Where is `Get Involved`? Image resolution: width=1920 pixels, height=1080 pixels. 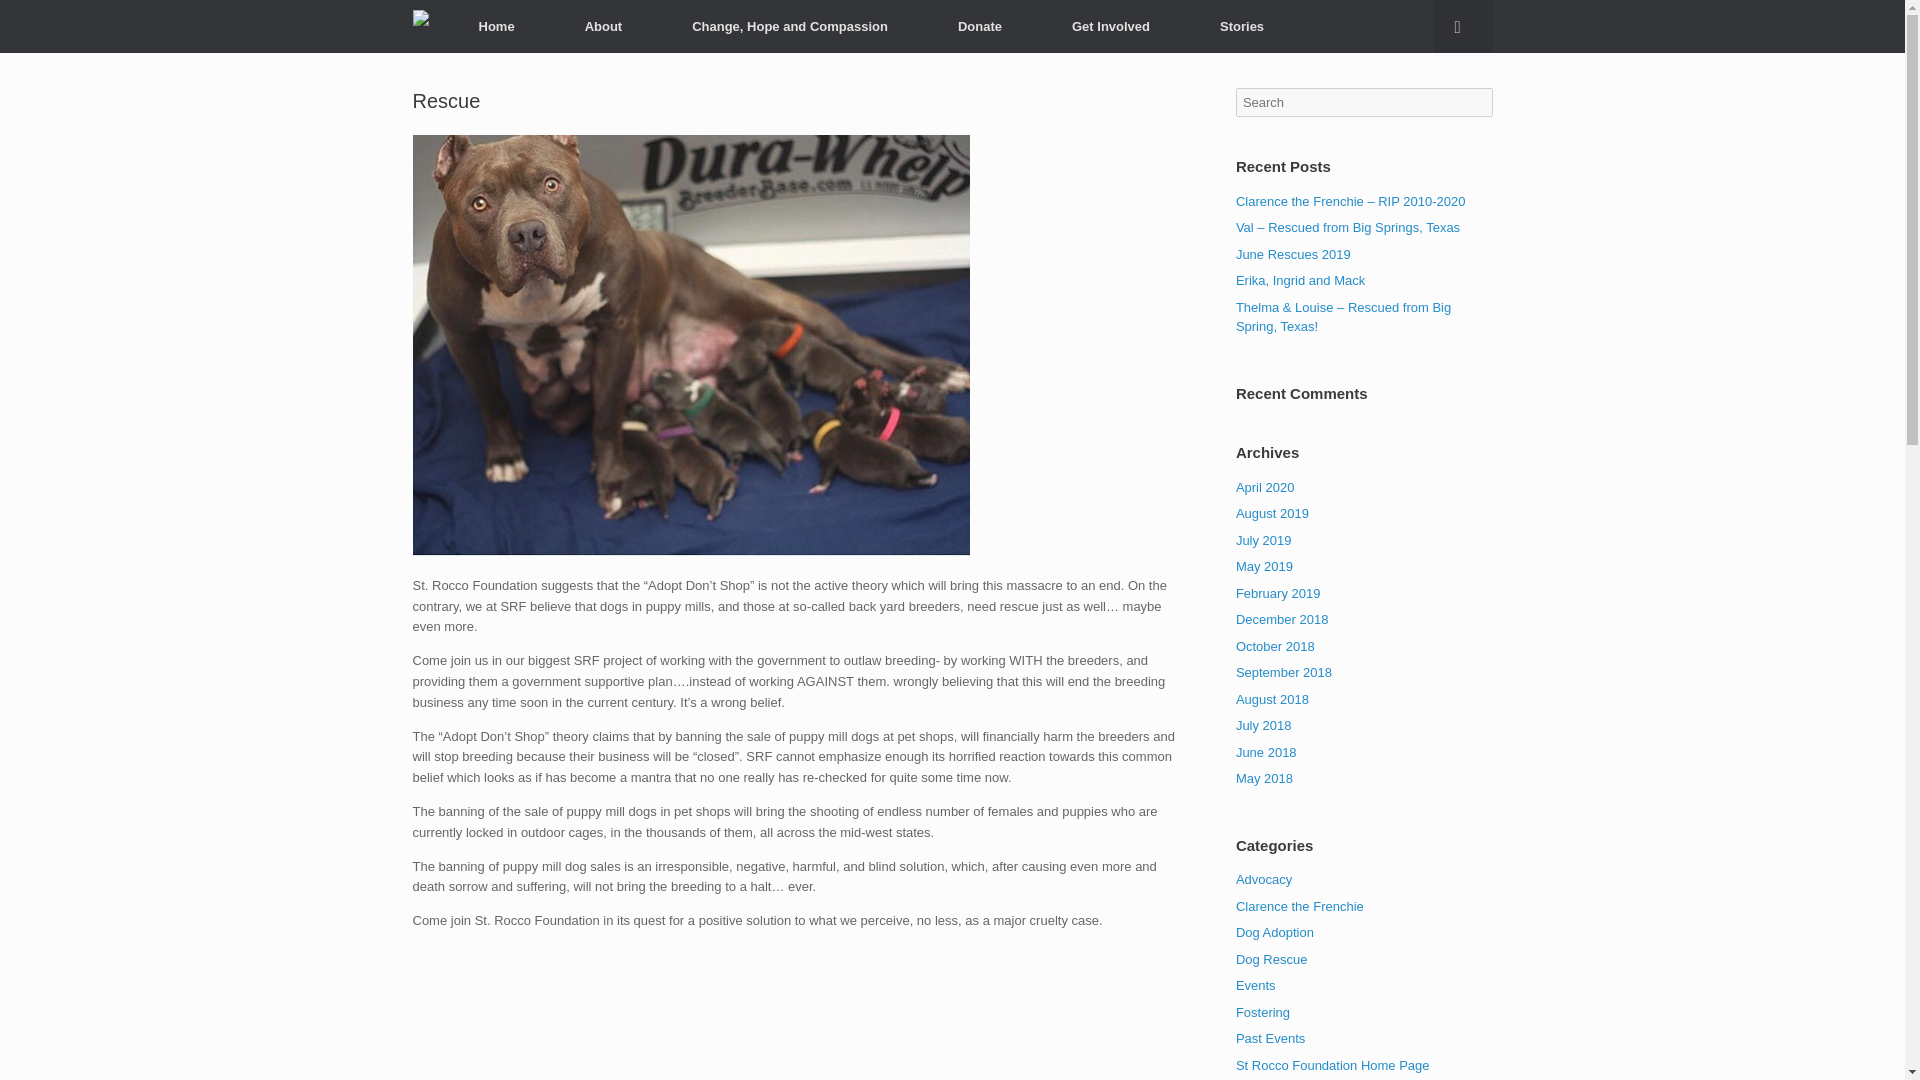
Get Involved is located at coordinates (1110, 26).